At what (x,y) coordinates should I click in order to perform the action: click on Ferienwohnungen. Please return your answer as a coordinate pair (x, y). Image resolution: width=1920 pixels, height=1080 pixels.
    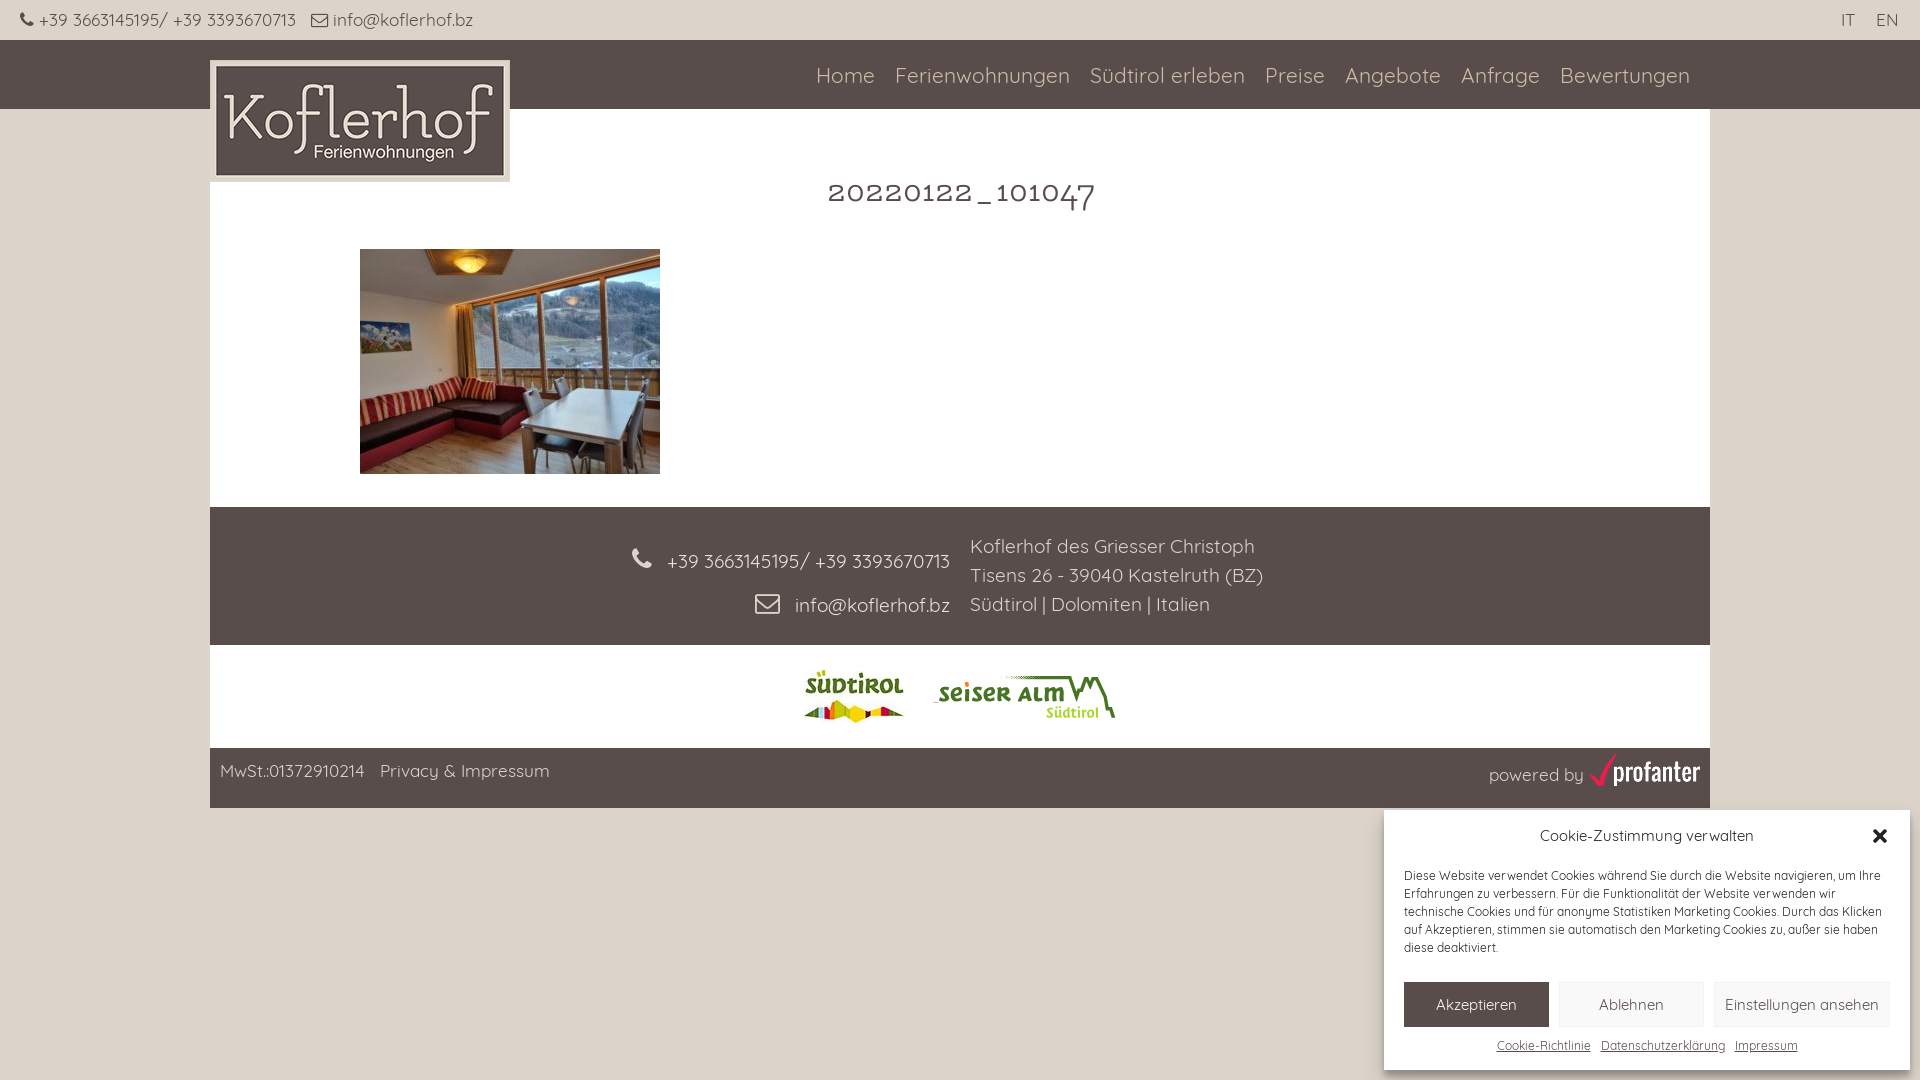
    Looking at the image, I should click on (982, 76).